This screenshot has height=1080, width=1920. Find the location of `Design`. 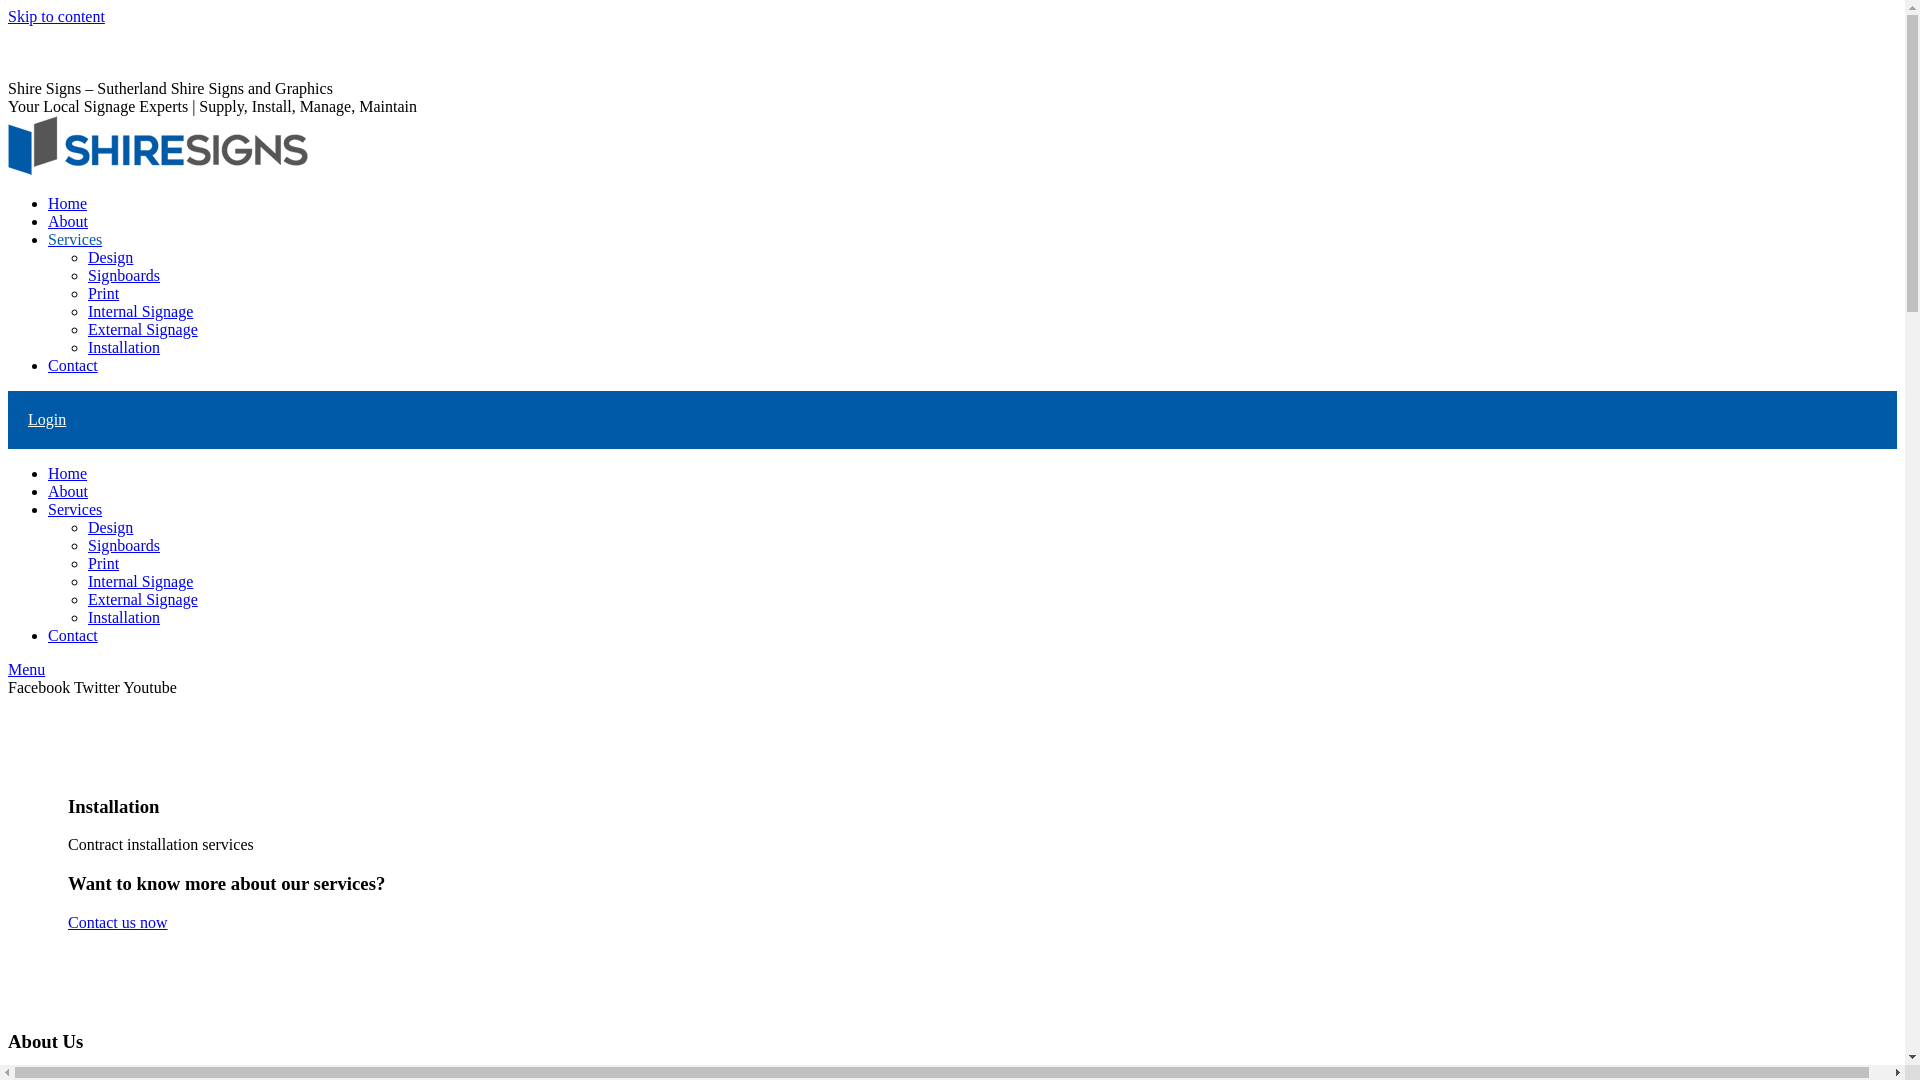

Design is located at coordinates (110, 258).